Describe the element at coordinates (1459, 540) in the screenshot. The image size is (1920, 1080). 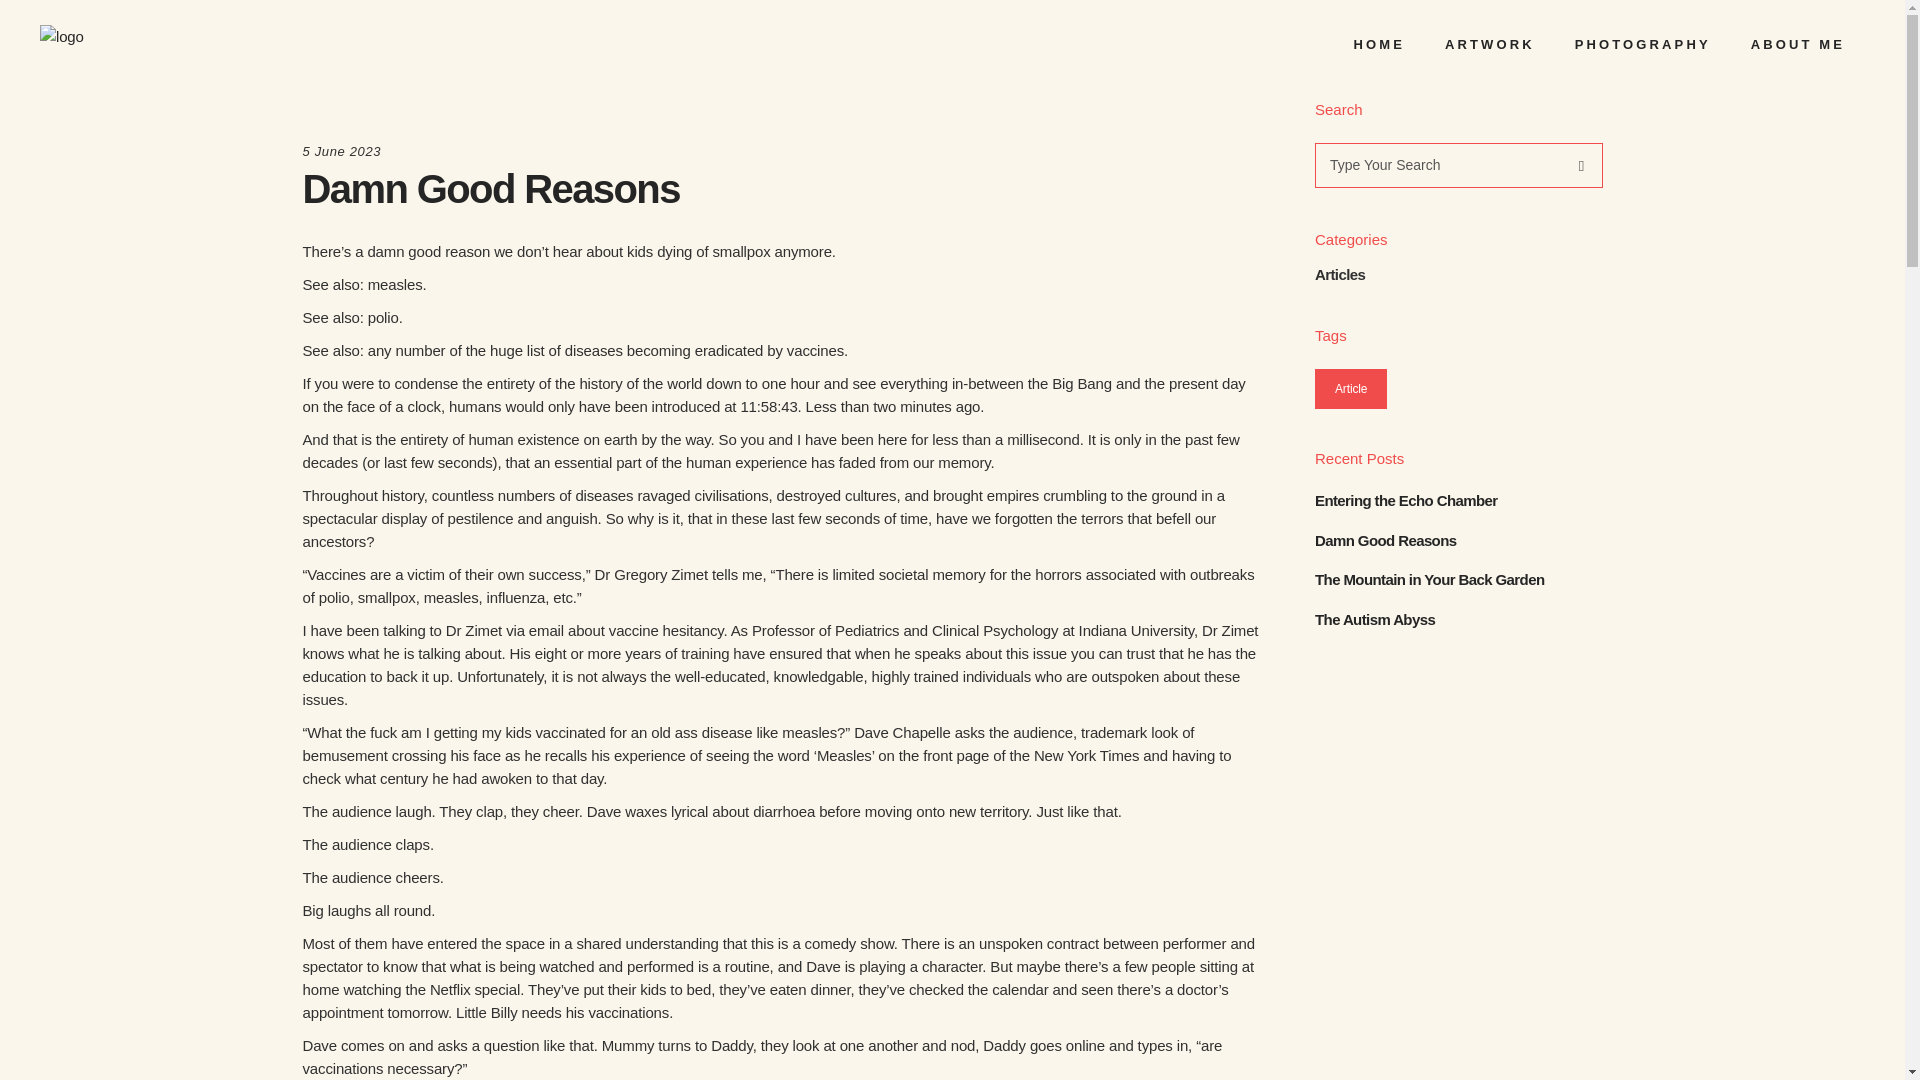
I see `Damn Good Reasons` at that location.